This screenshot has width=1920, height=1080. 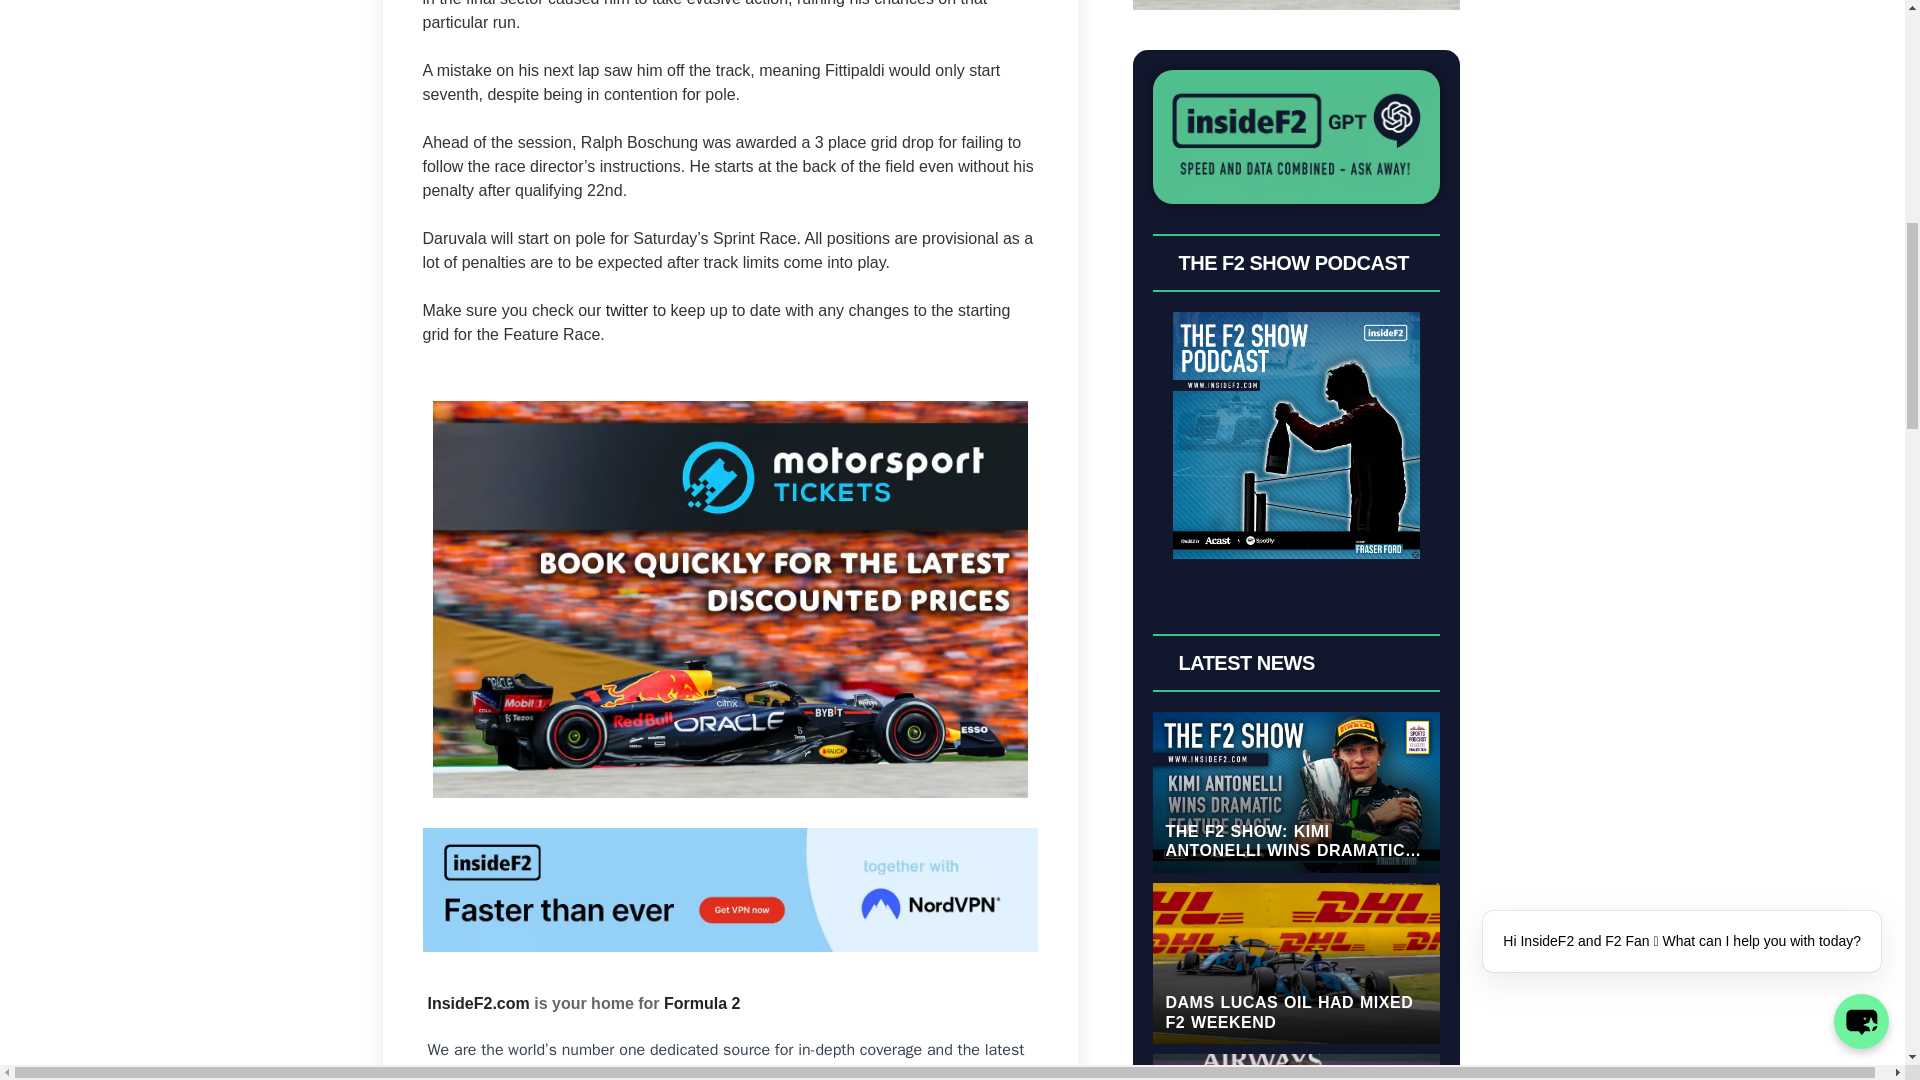 What do you see at coordinates (478, 1002) in the screenshot?
I see `InsideF2.com` at bounding box center [478, 1002].